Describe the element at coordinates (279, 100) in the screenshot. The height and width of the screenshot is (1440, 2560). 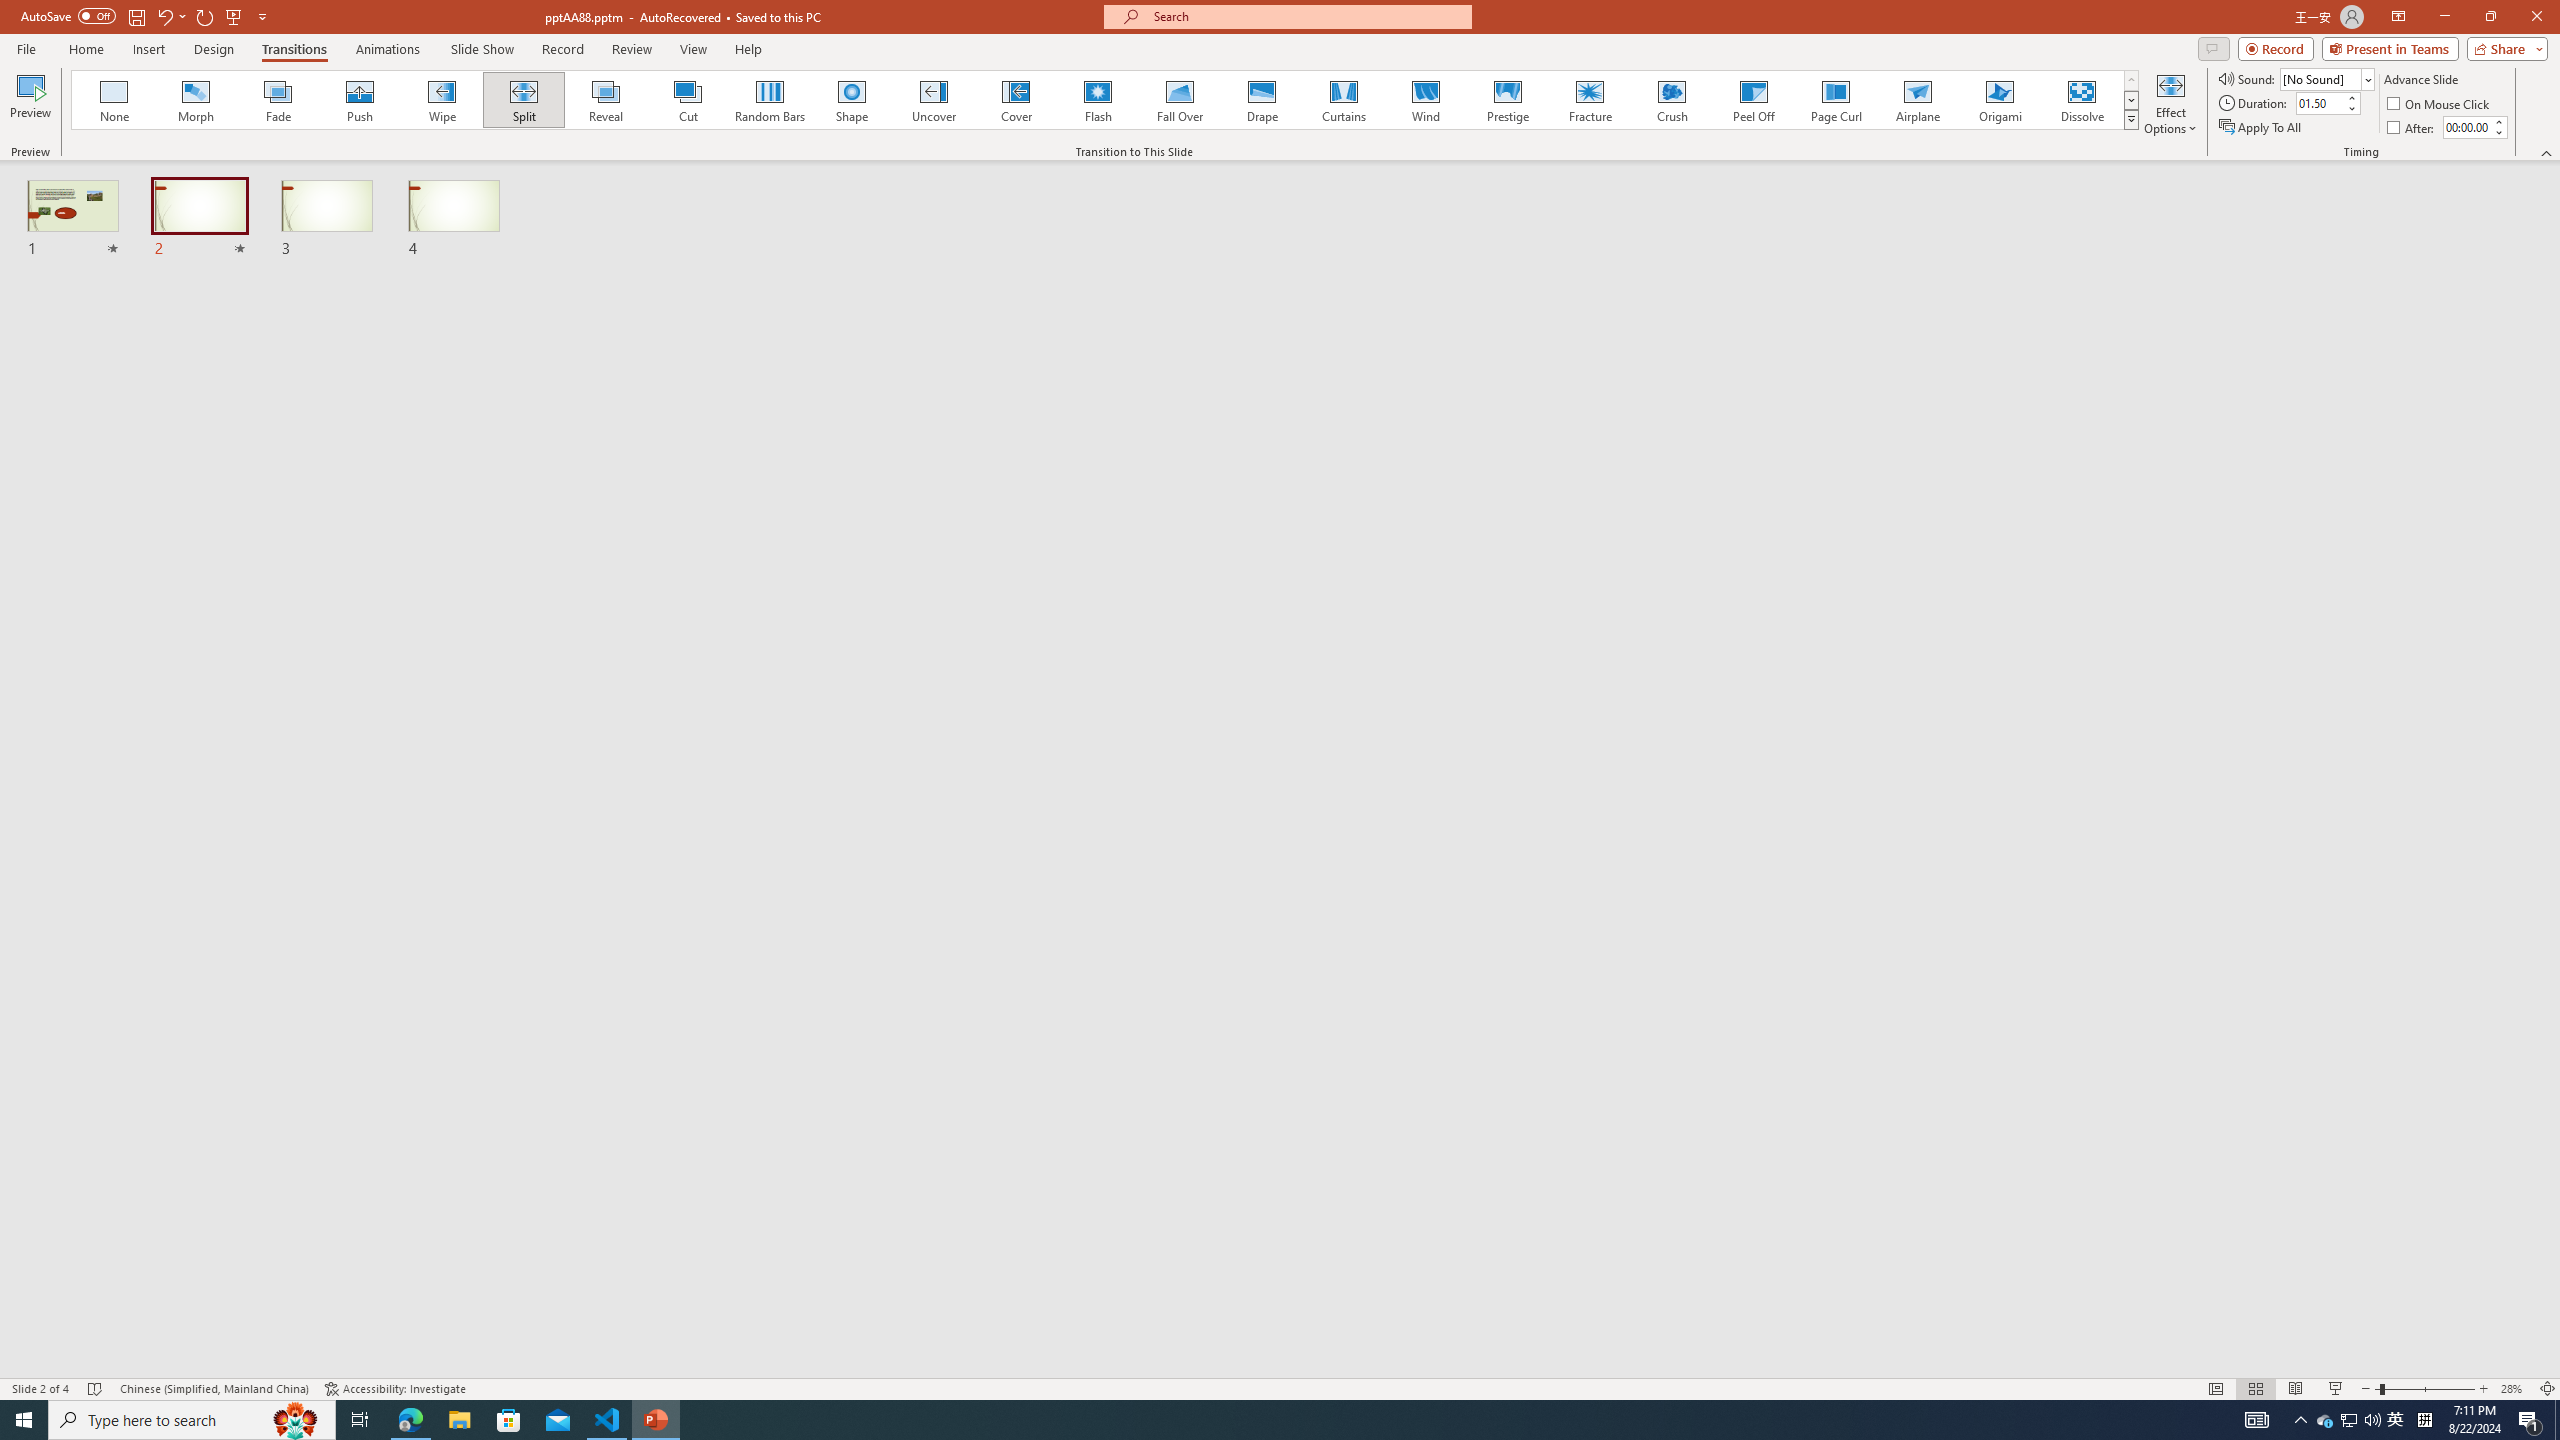
I see `Fade` at that location.